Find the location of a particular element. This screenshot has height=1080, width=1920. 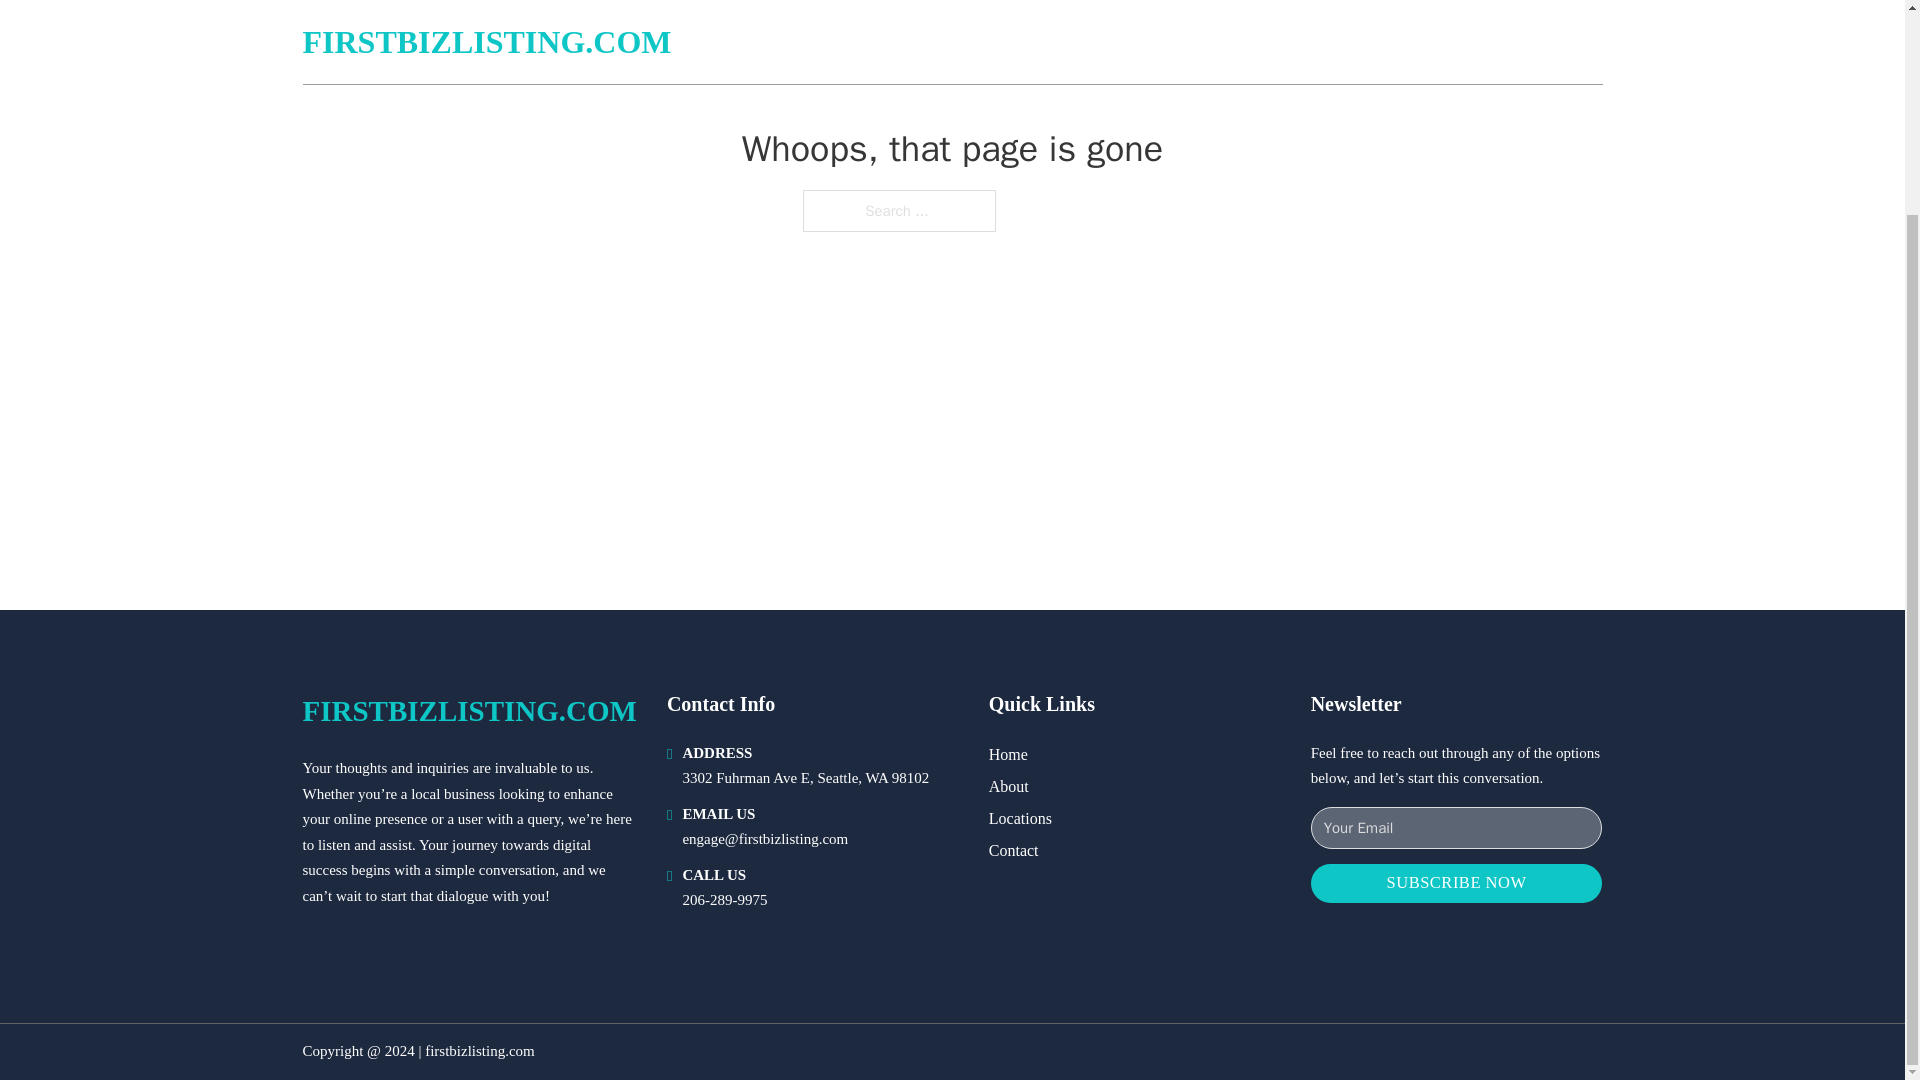

About is located at coordinates (1008, 786).